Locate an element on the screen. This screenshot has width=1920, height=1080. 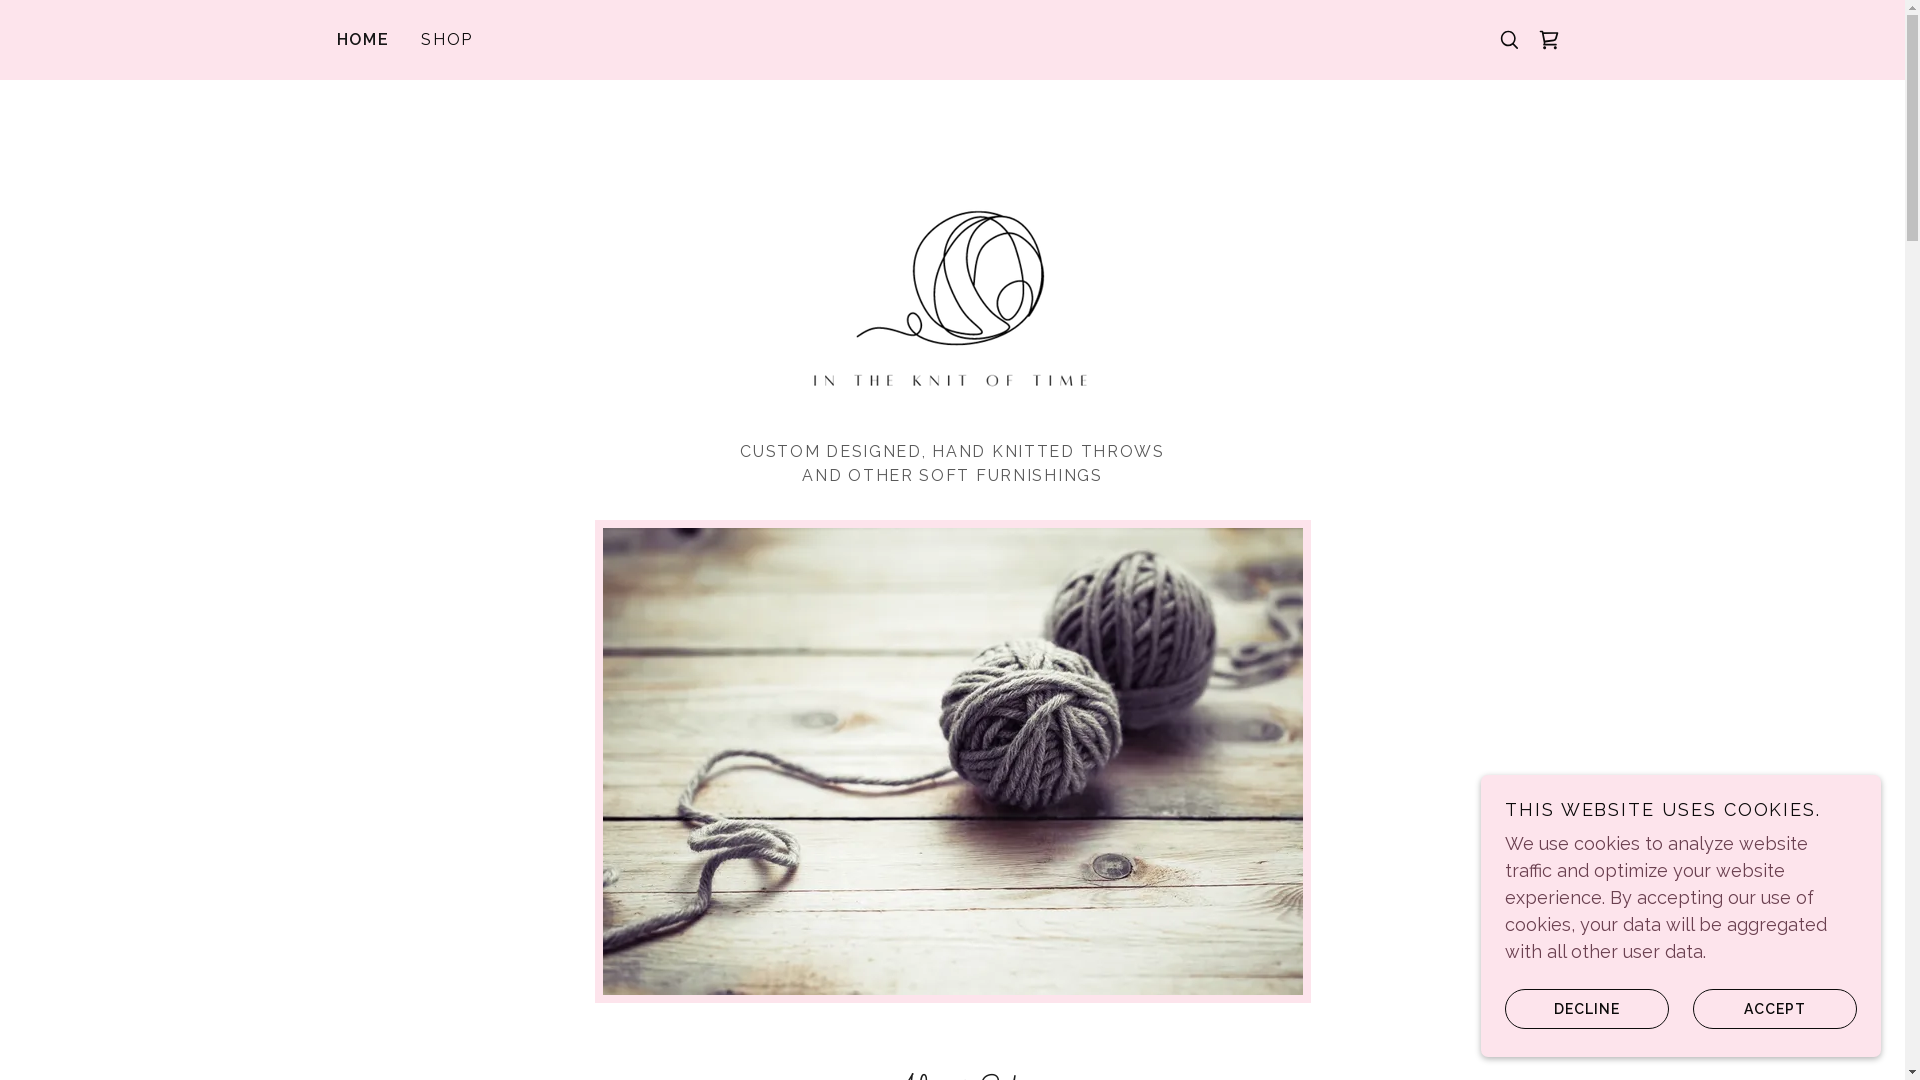
HOME is located at coordinates (362, 40).